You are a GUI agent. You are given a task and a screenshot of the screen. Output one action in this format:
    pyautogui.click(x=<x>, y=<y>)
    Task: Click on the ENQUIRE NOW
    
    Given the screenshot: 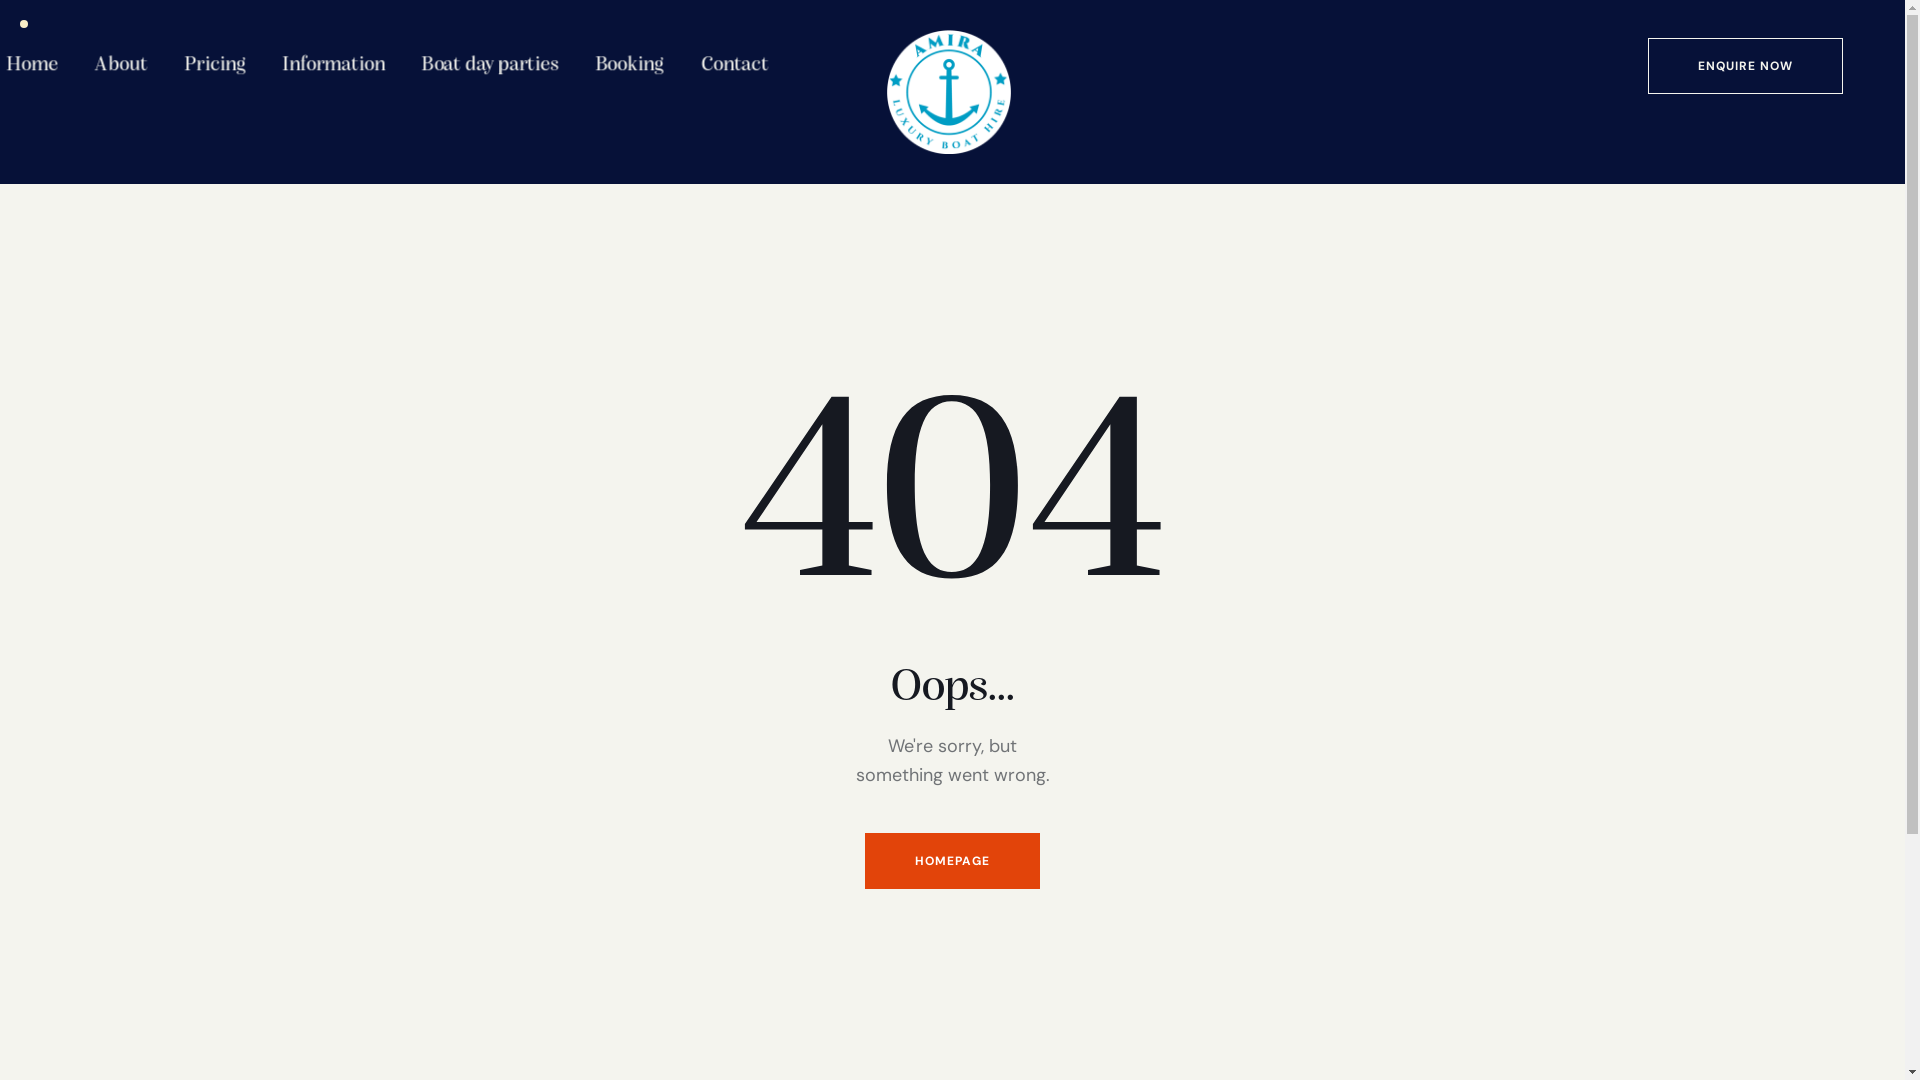 What is the action you would take?
    pyautogui.click(x=1746, y=66)
    